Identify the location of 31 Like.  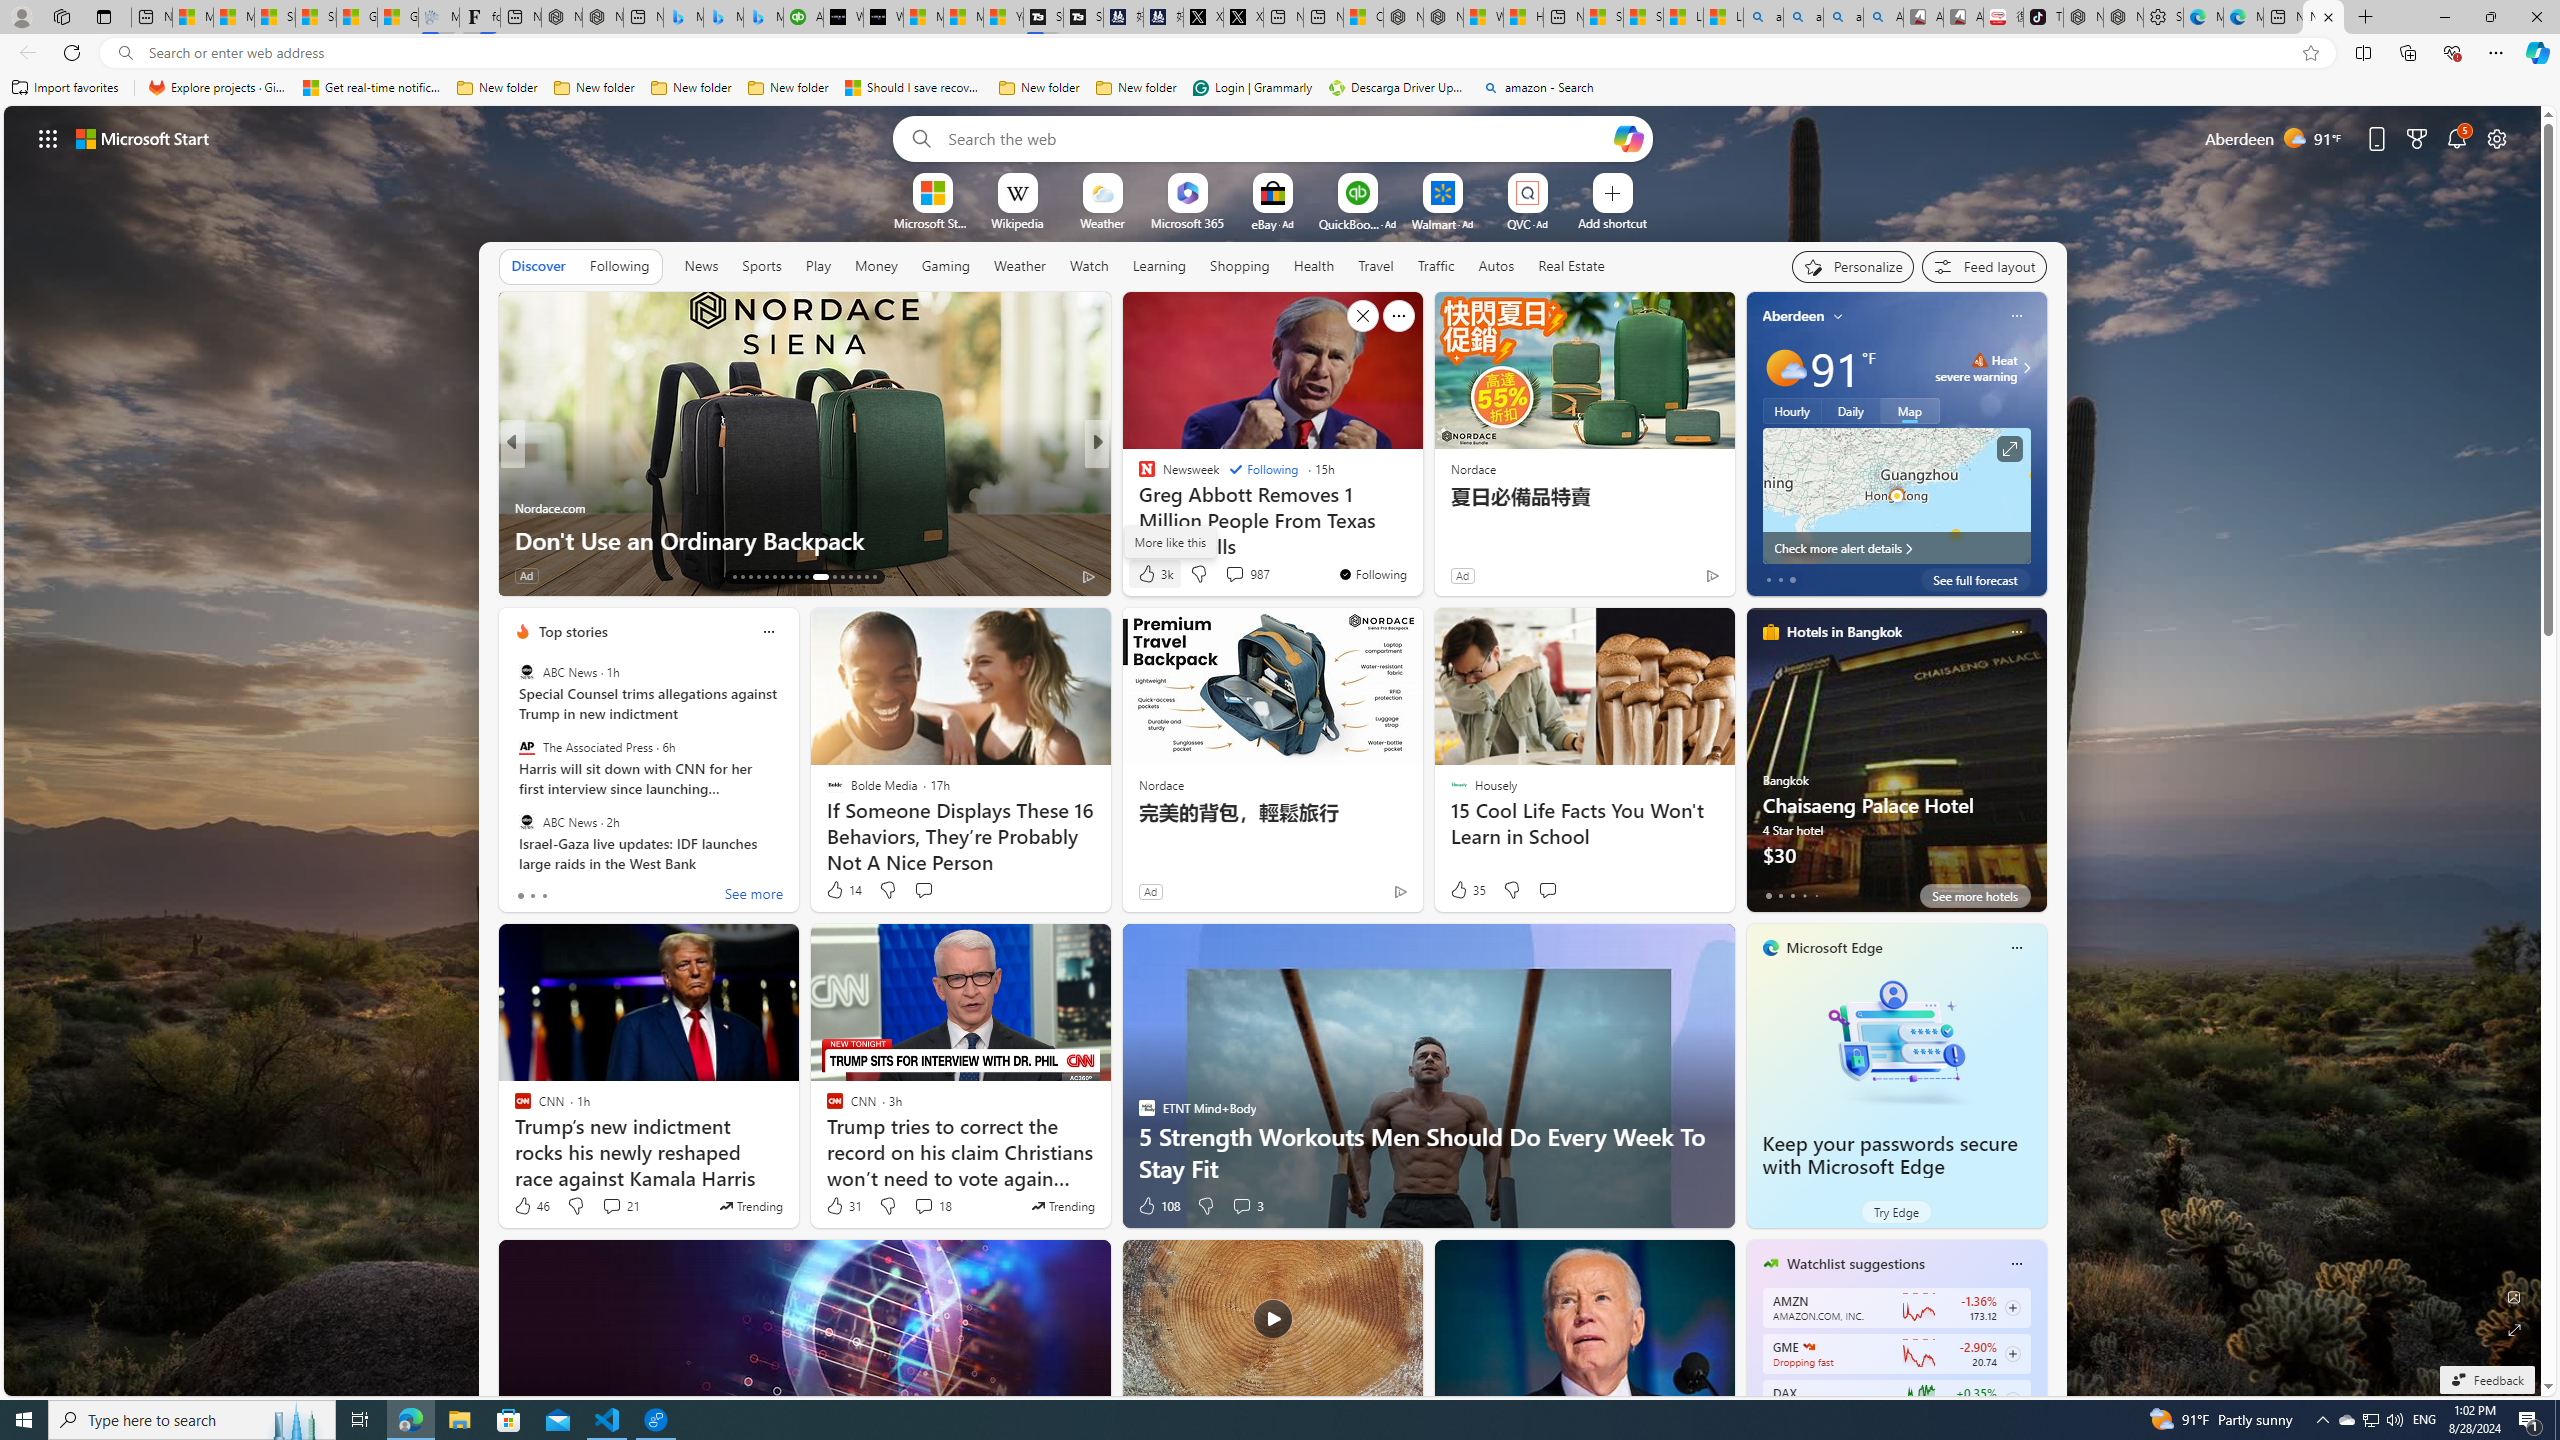
(843, 1206).